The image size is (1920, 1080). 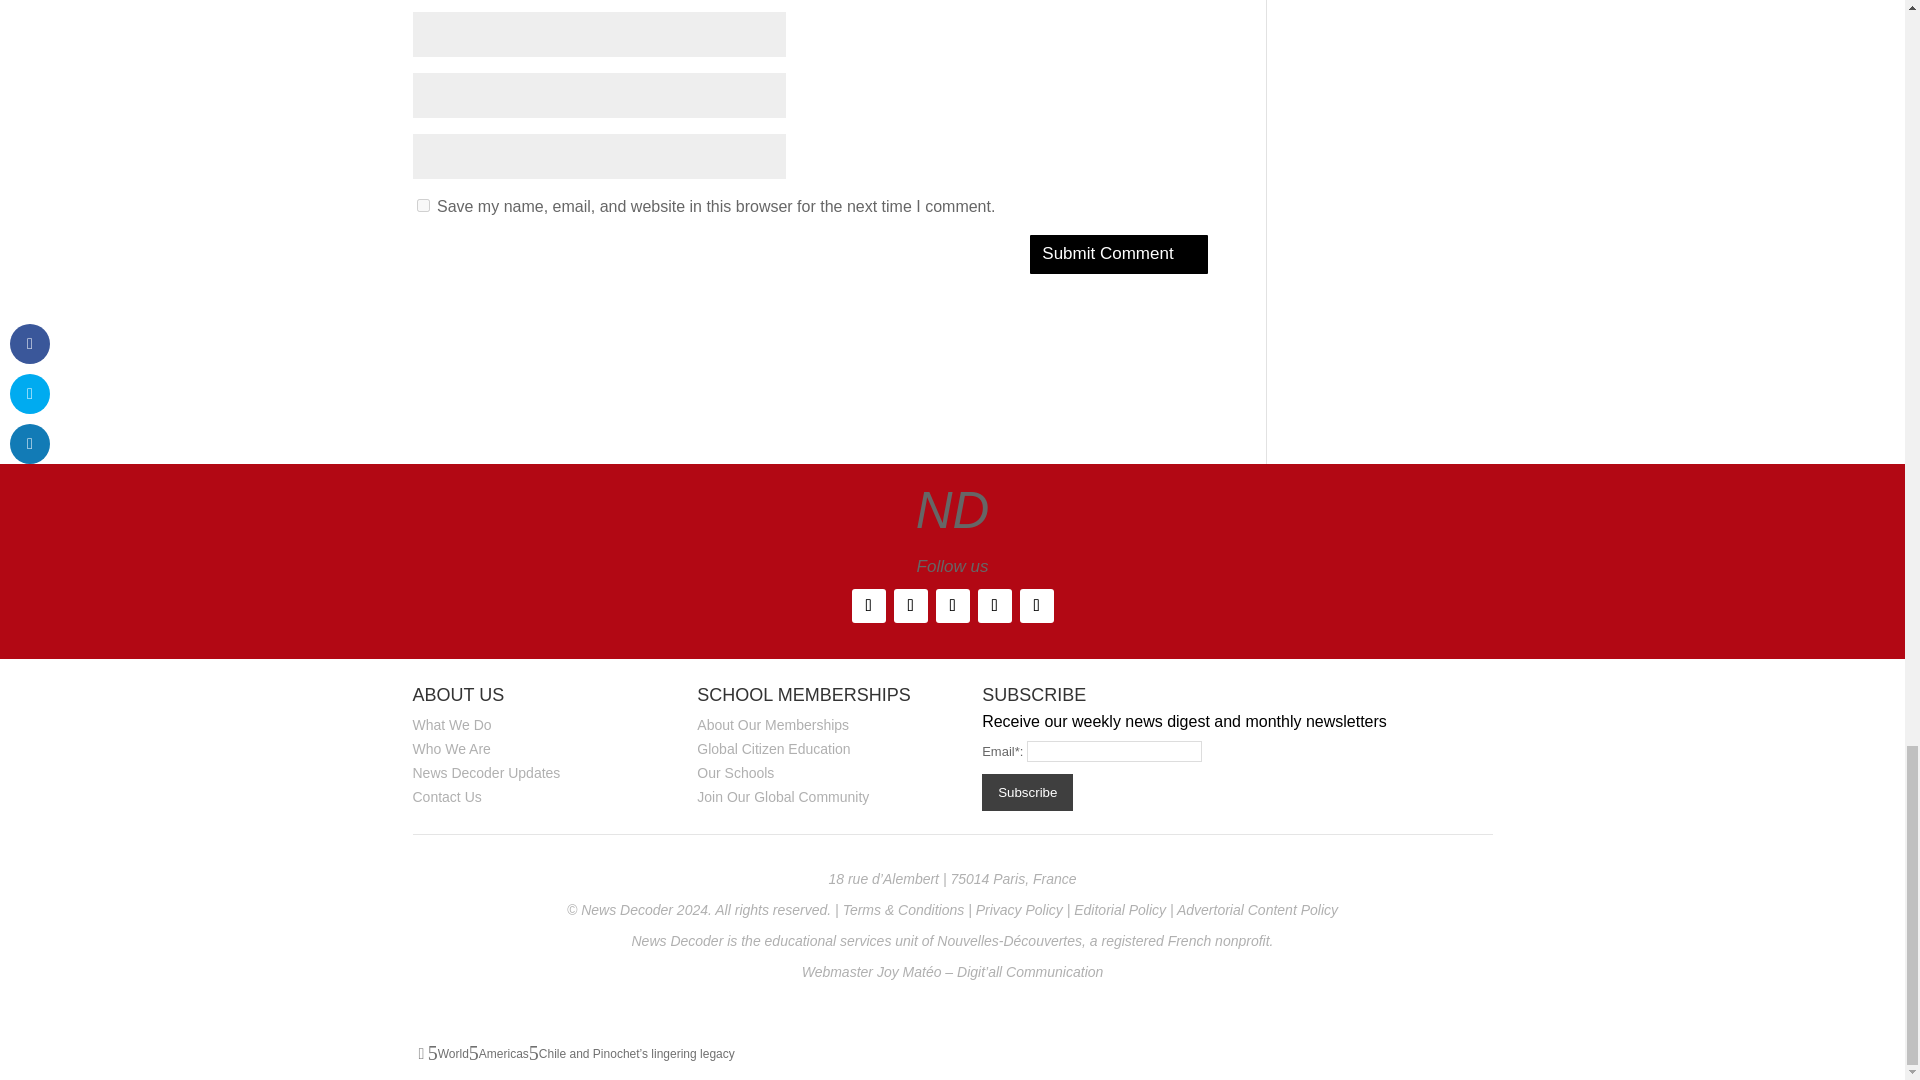 I want to click on Submit Comment, so click(x=1118, y=254).